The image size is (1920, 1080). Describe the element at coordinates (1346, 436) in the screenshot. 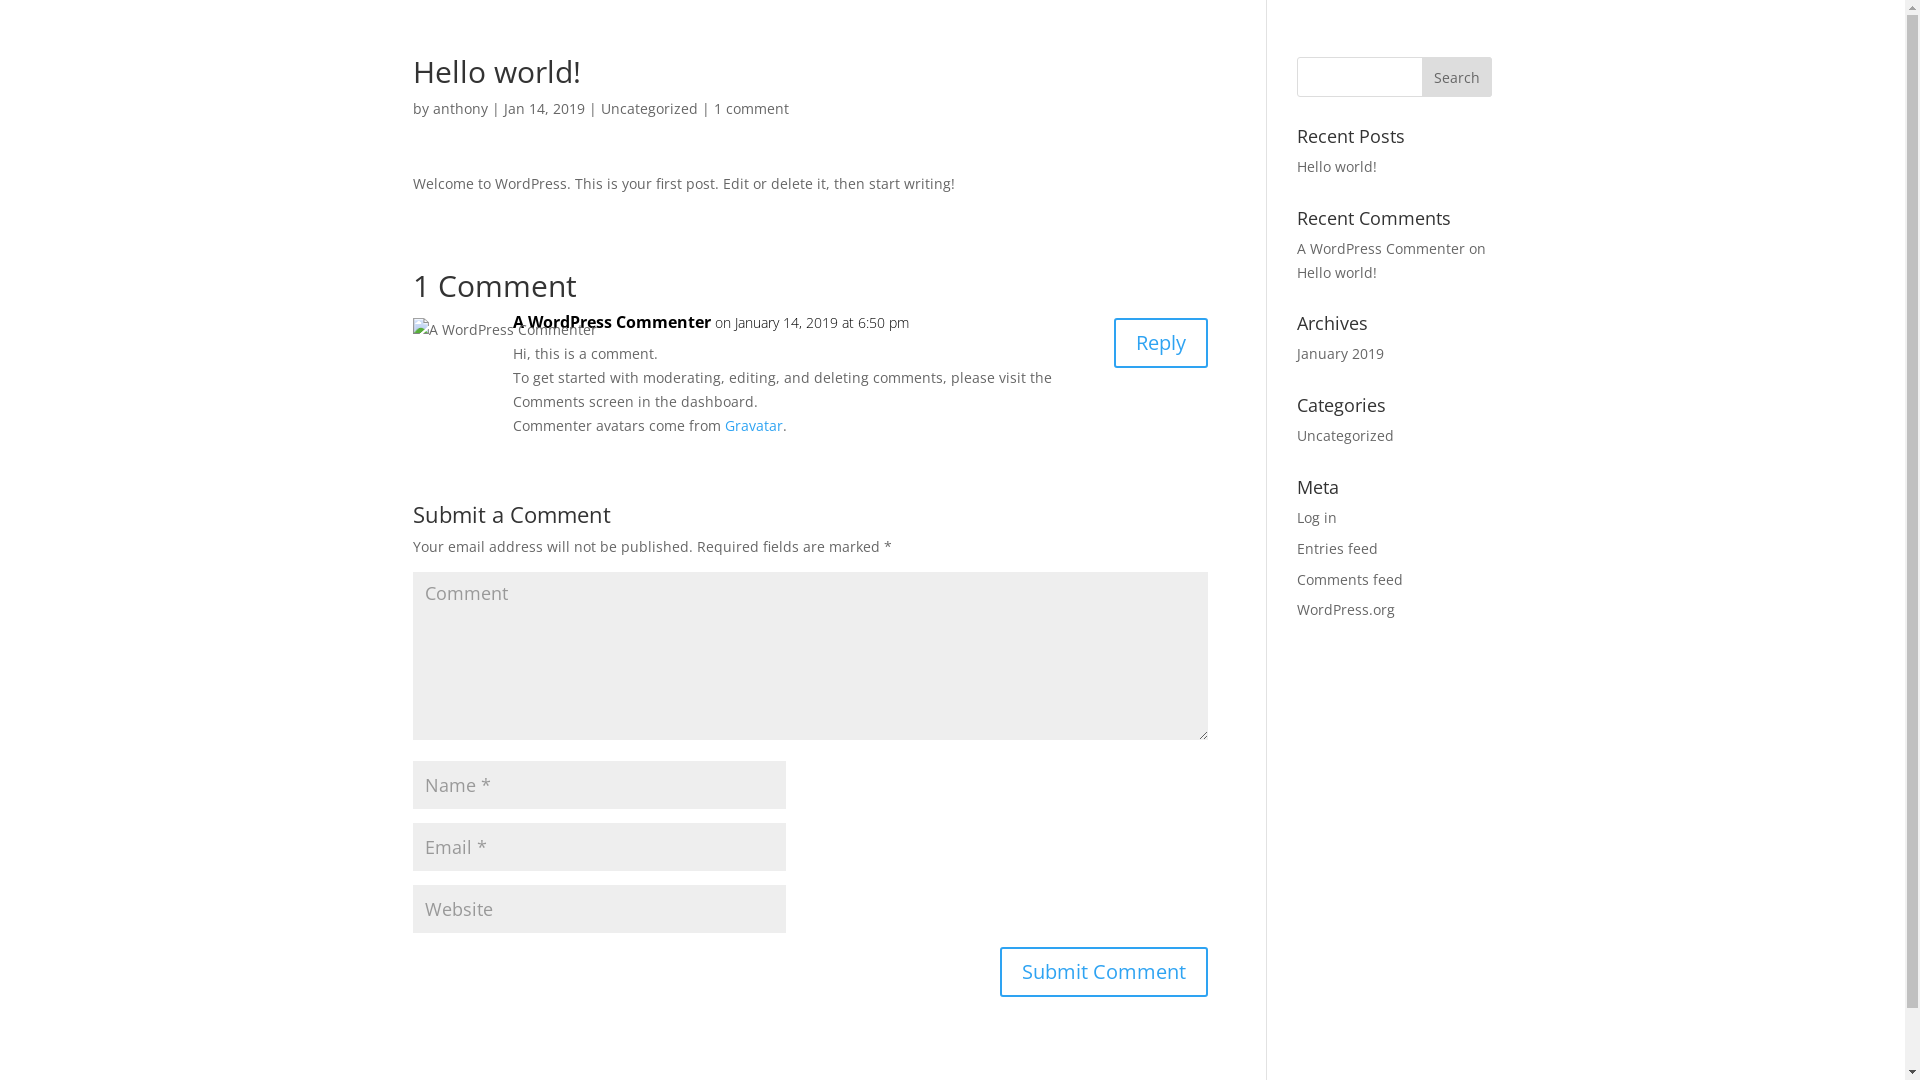

I see `Uncategorized` at that location.